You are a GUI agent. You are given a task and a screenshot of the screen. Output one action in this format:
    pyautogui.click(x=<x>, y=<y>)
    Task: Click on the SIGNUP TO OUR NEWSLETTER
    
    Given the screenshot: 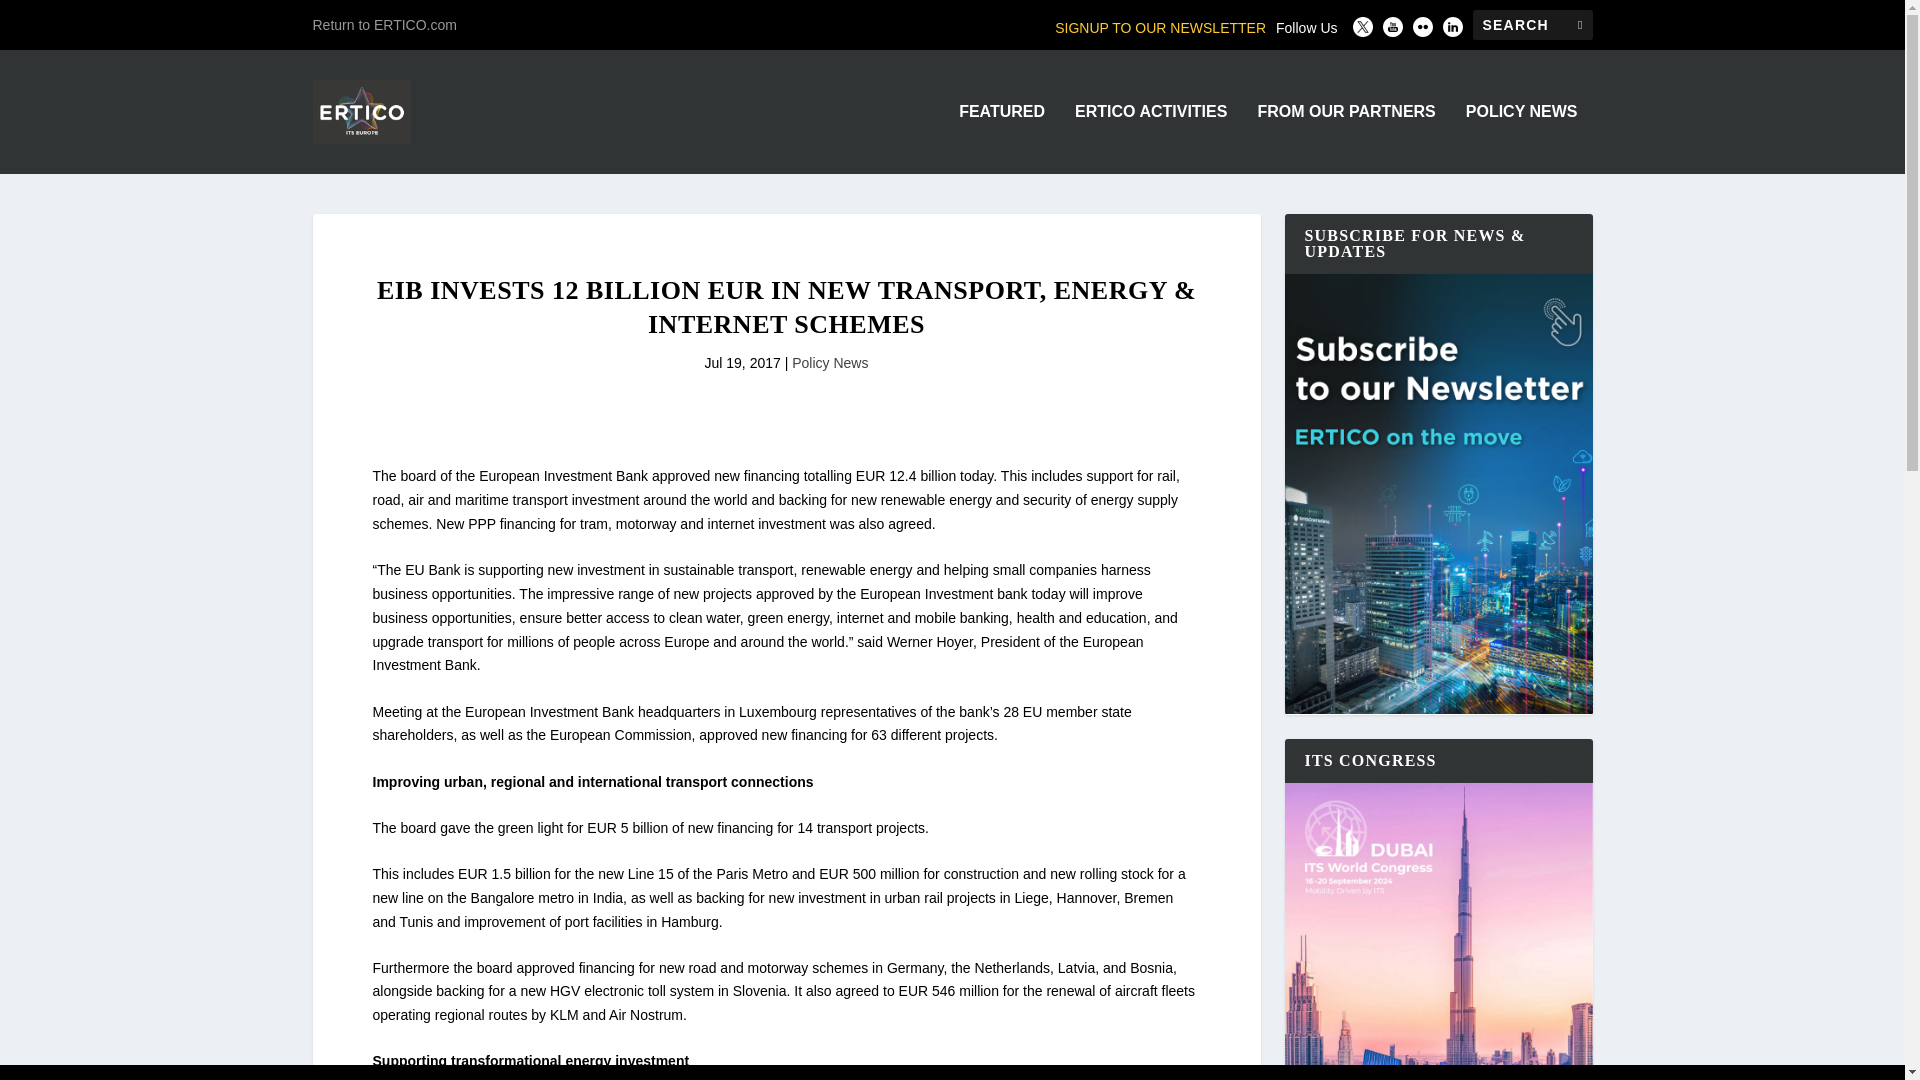 What is the action you would take?
    pyautogui.click(x=1160, y=28)
    